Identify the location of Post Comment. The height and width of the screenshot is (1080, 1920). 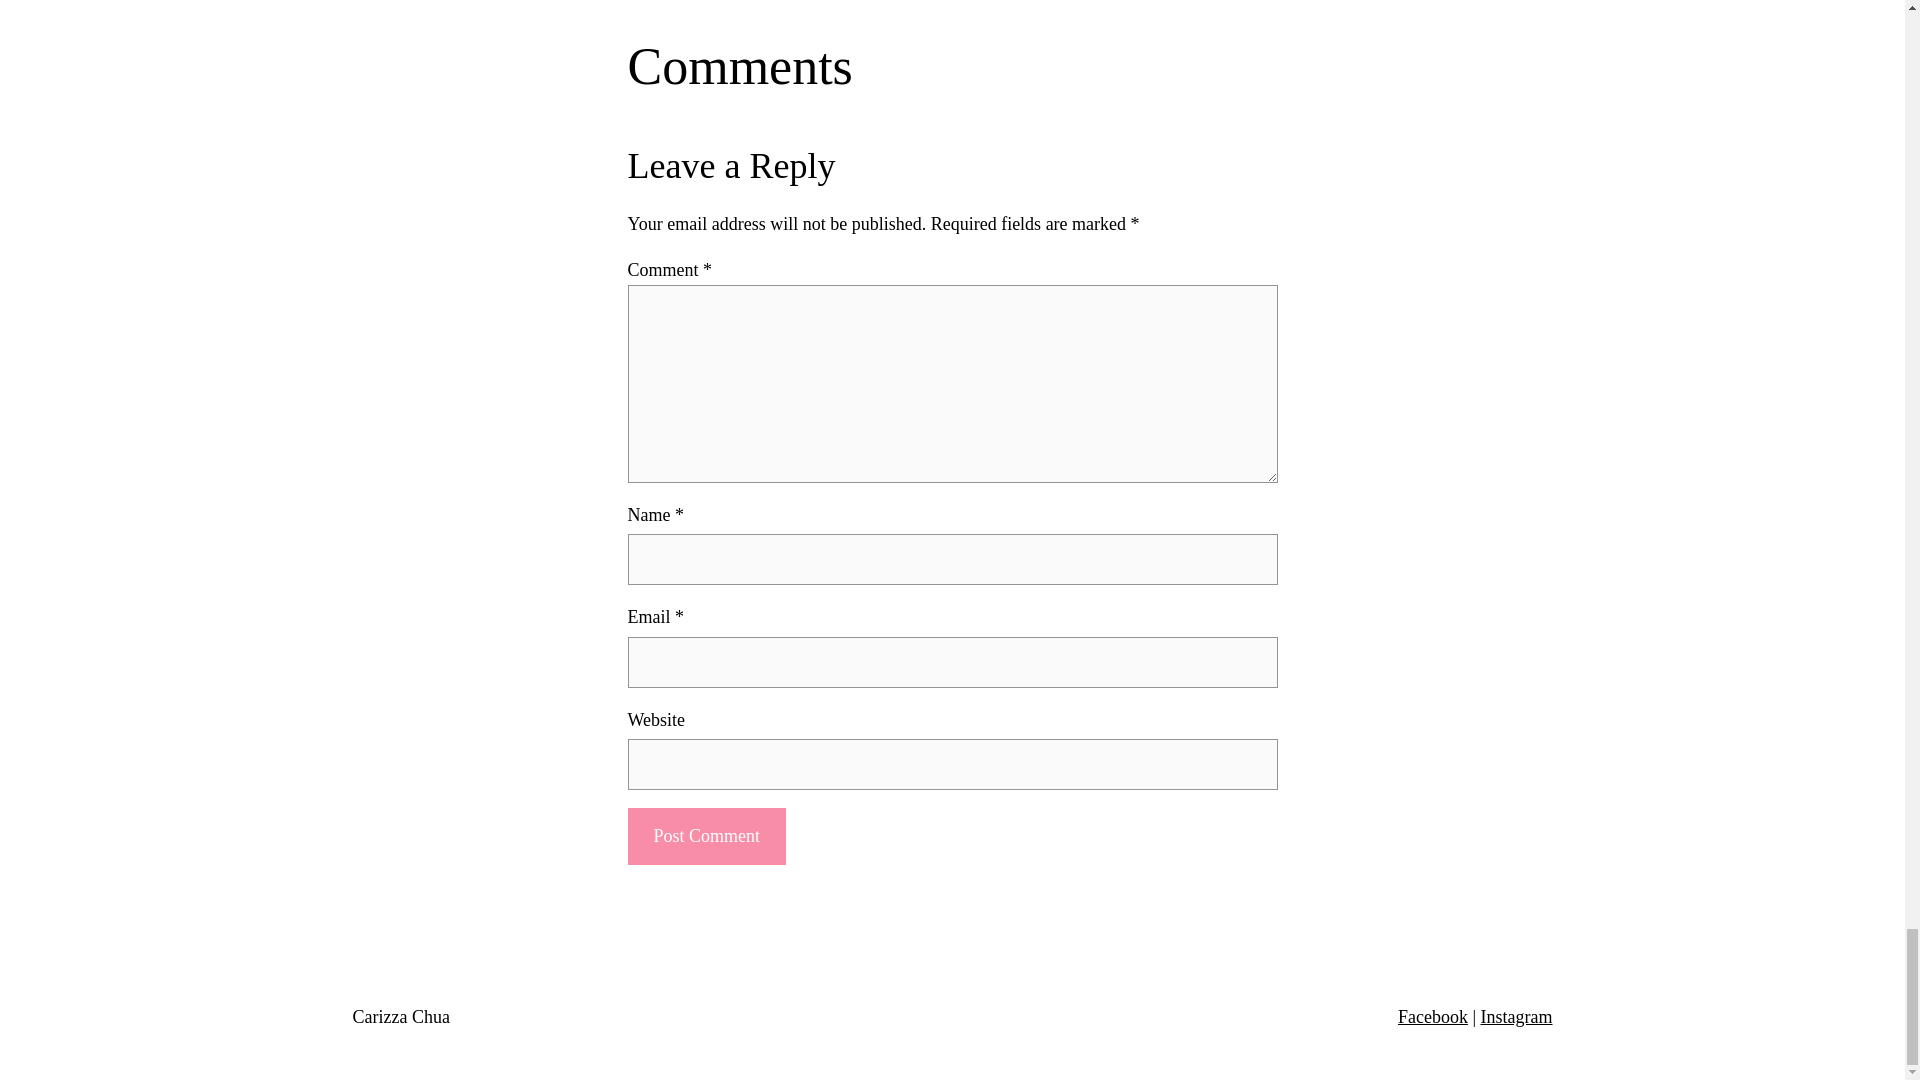
(706, 836).